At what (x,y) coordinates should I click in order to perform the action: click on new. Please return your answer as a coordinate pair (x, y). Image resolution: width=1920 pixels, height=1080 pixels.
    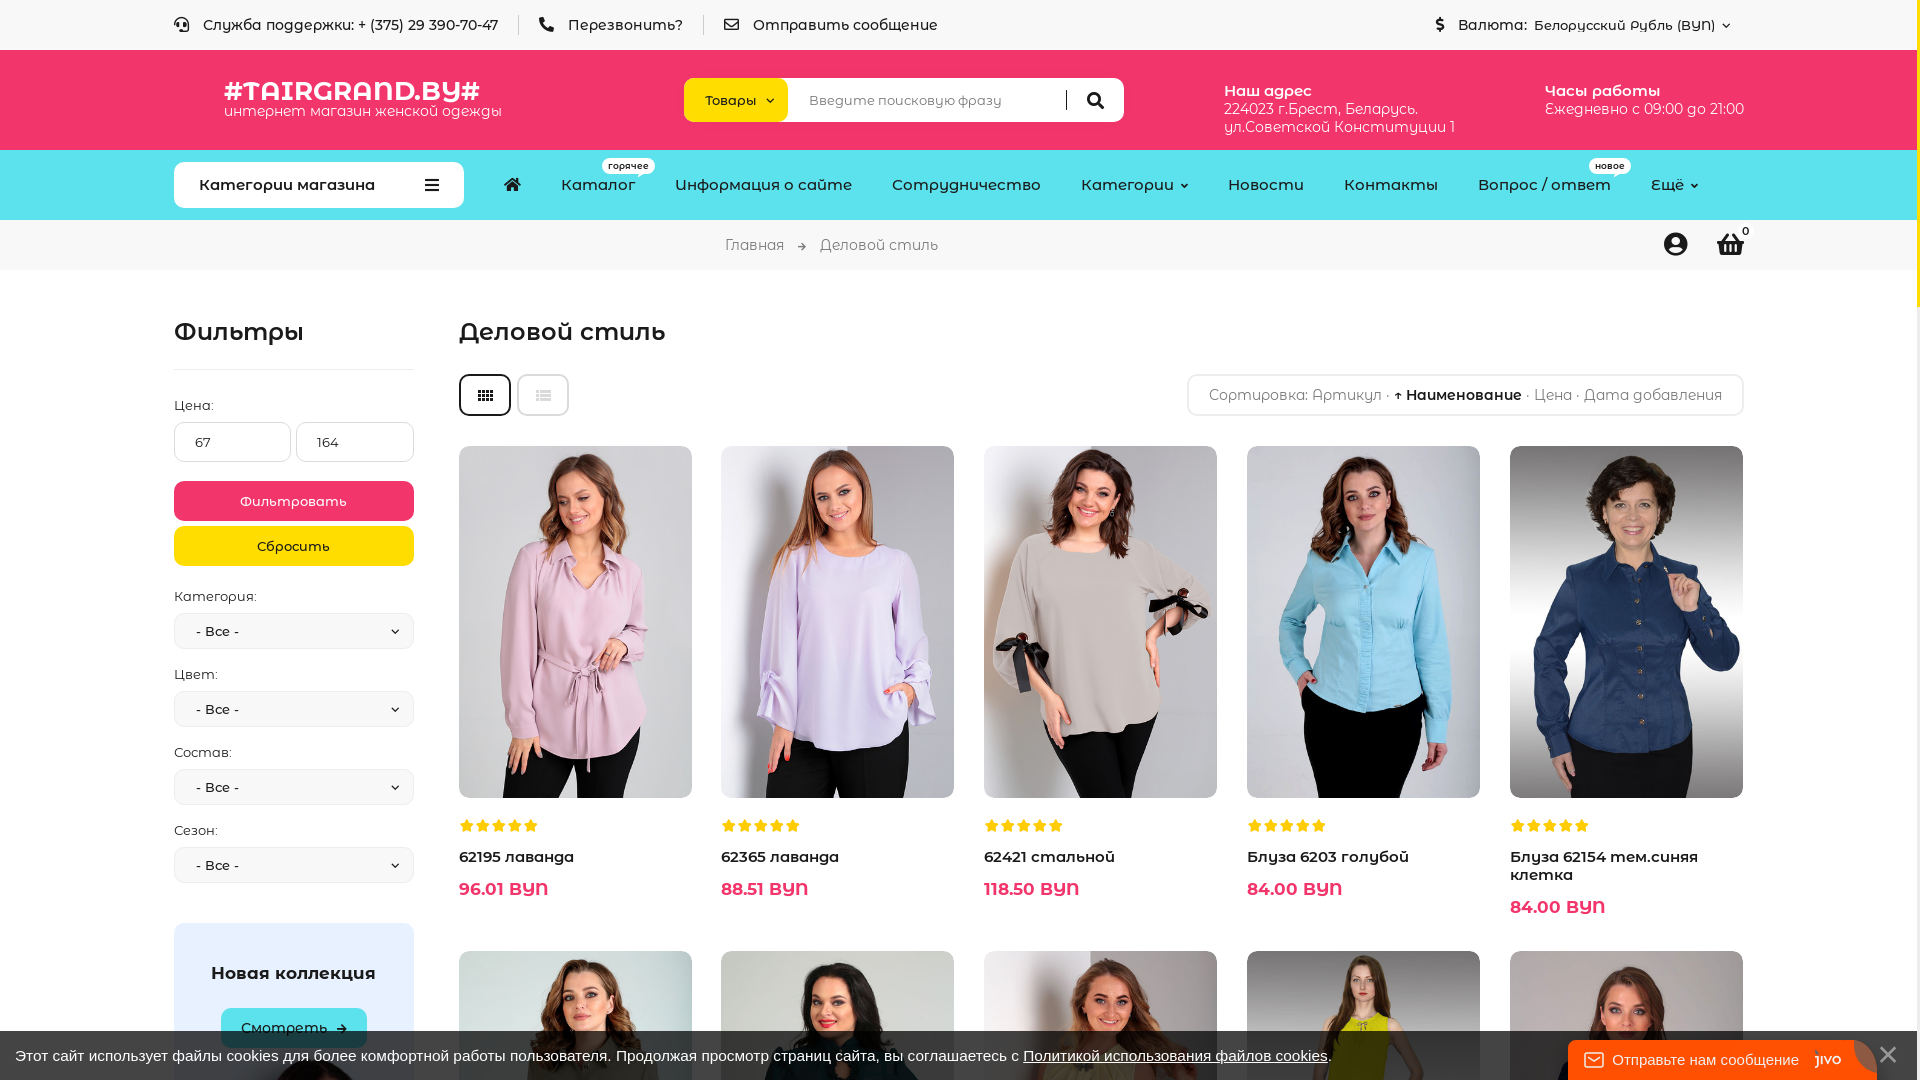
    Looking at the image, I should click on (574, 793).